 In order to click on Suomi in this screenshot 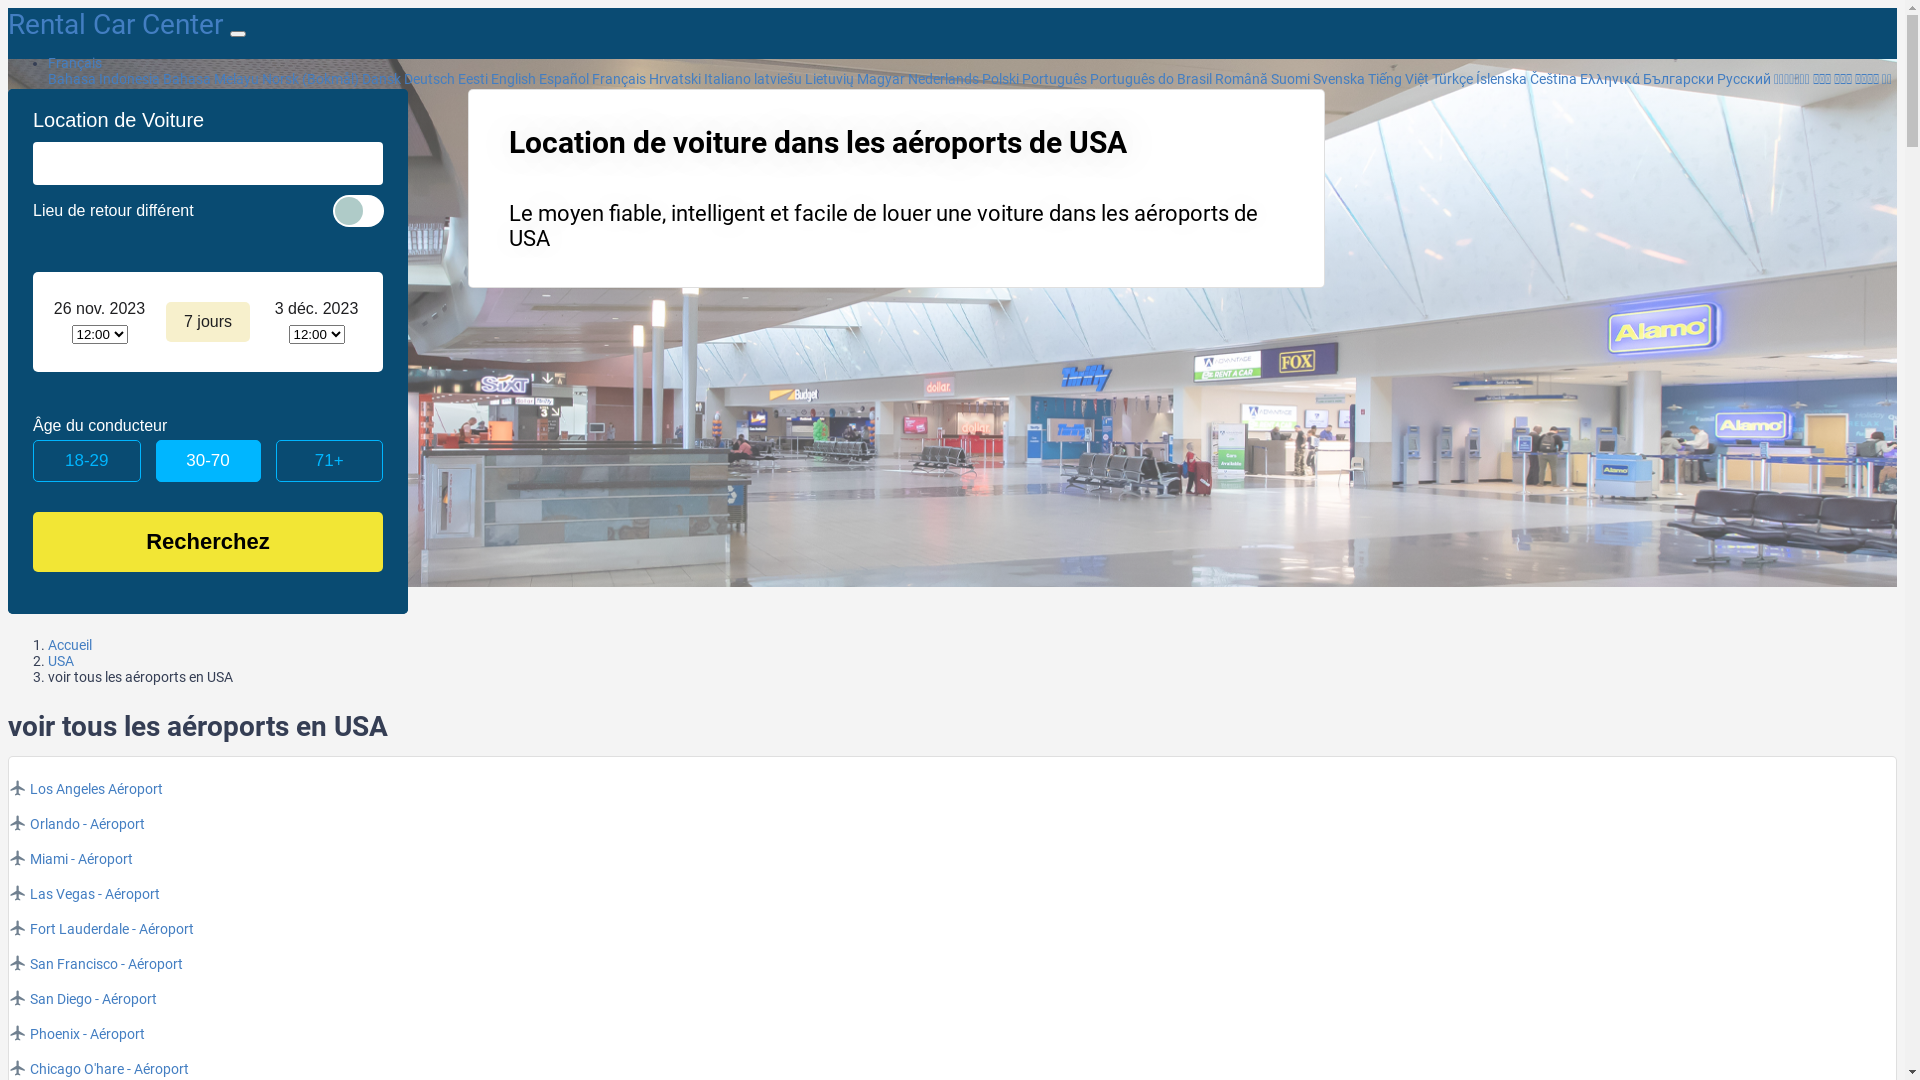, I will do `click(1290, 79)`.